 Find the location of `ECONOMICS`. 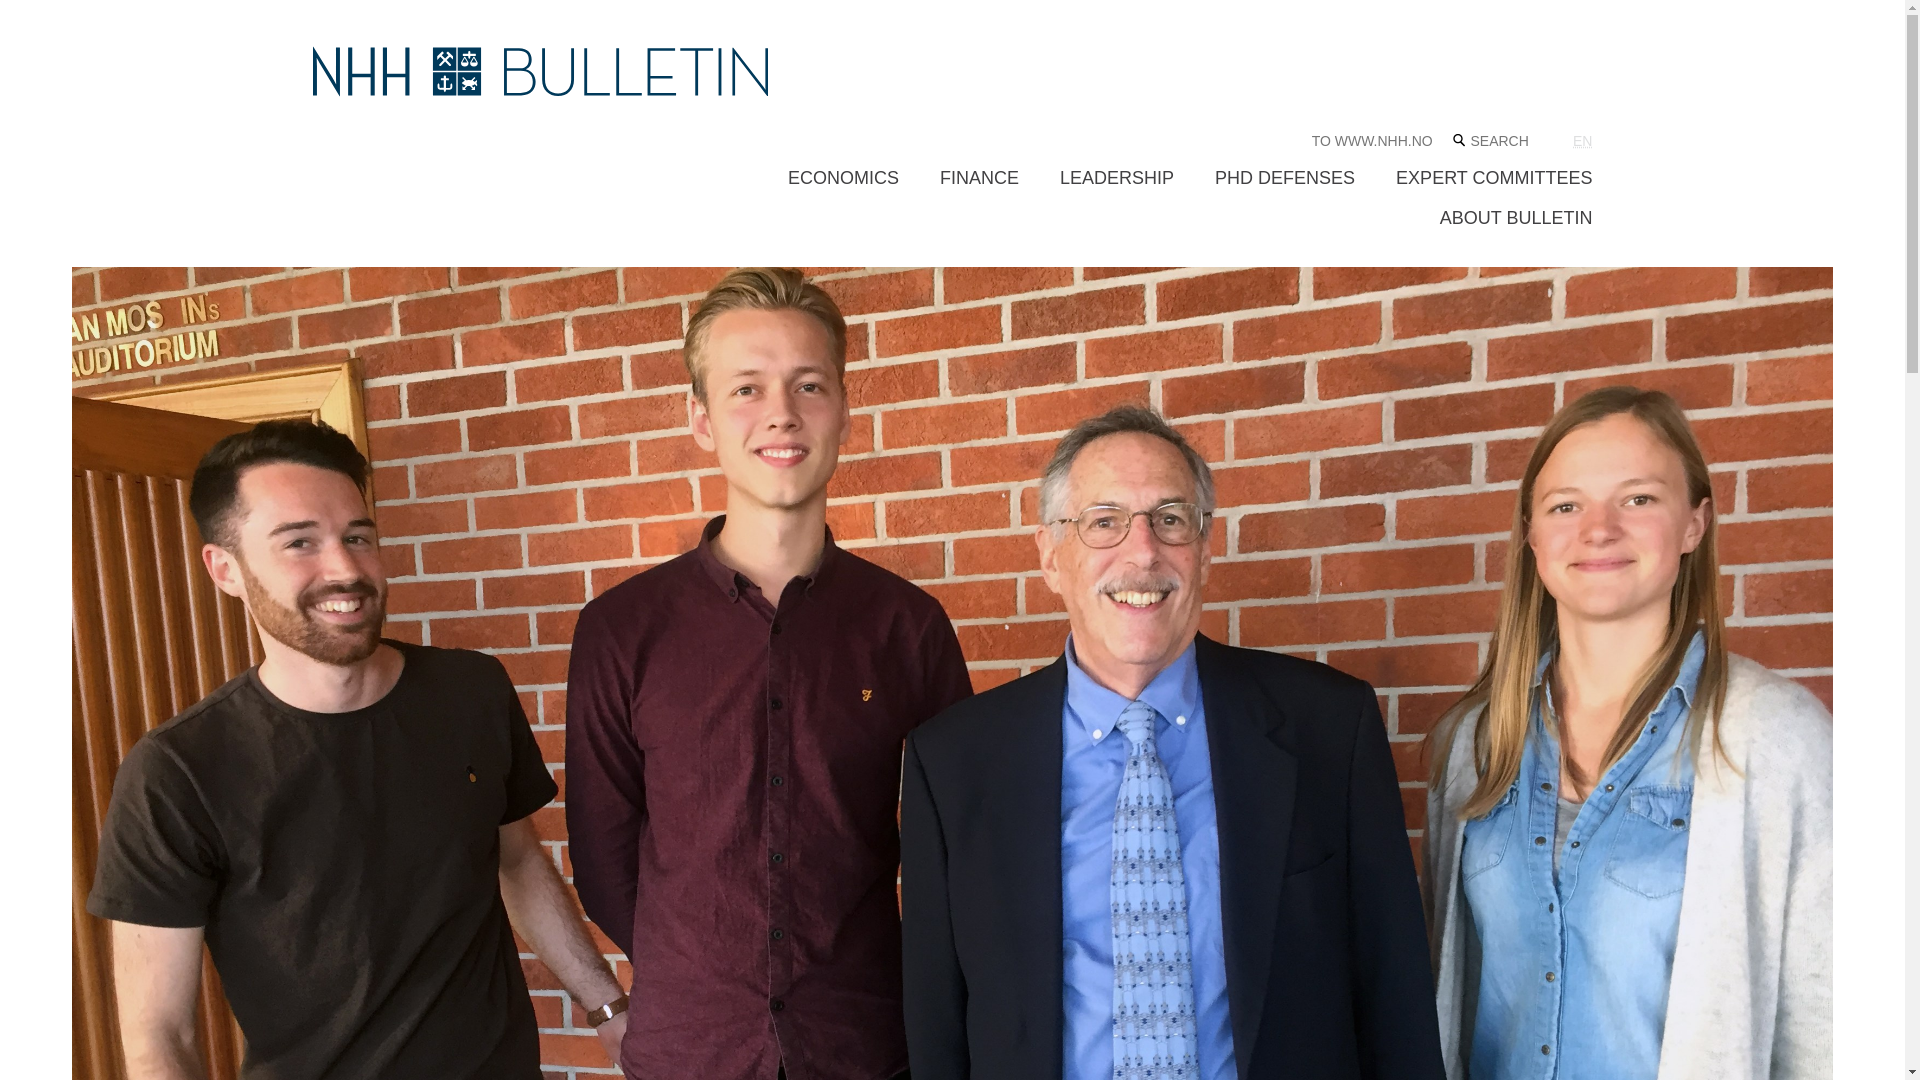

ECONOMICS is located at coordinates (842, 178).